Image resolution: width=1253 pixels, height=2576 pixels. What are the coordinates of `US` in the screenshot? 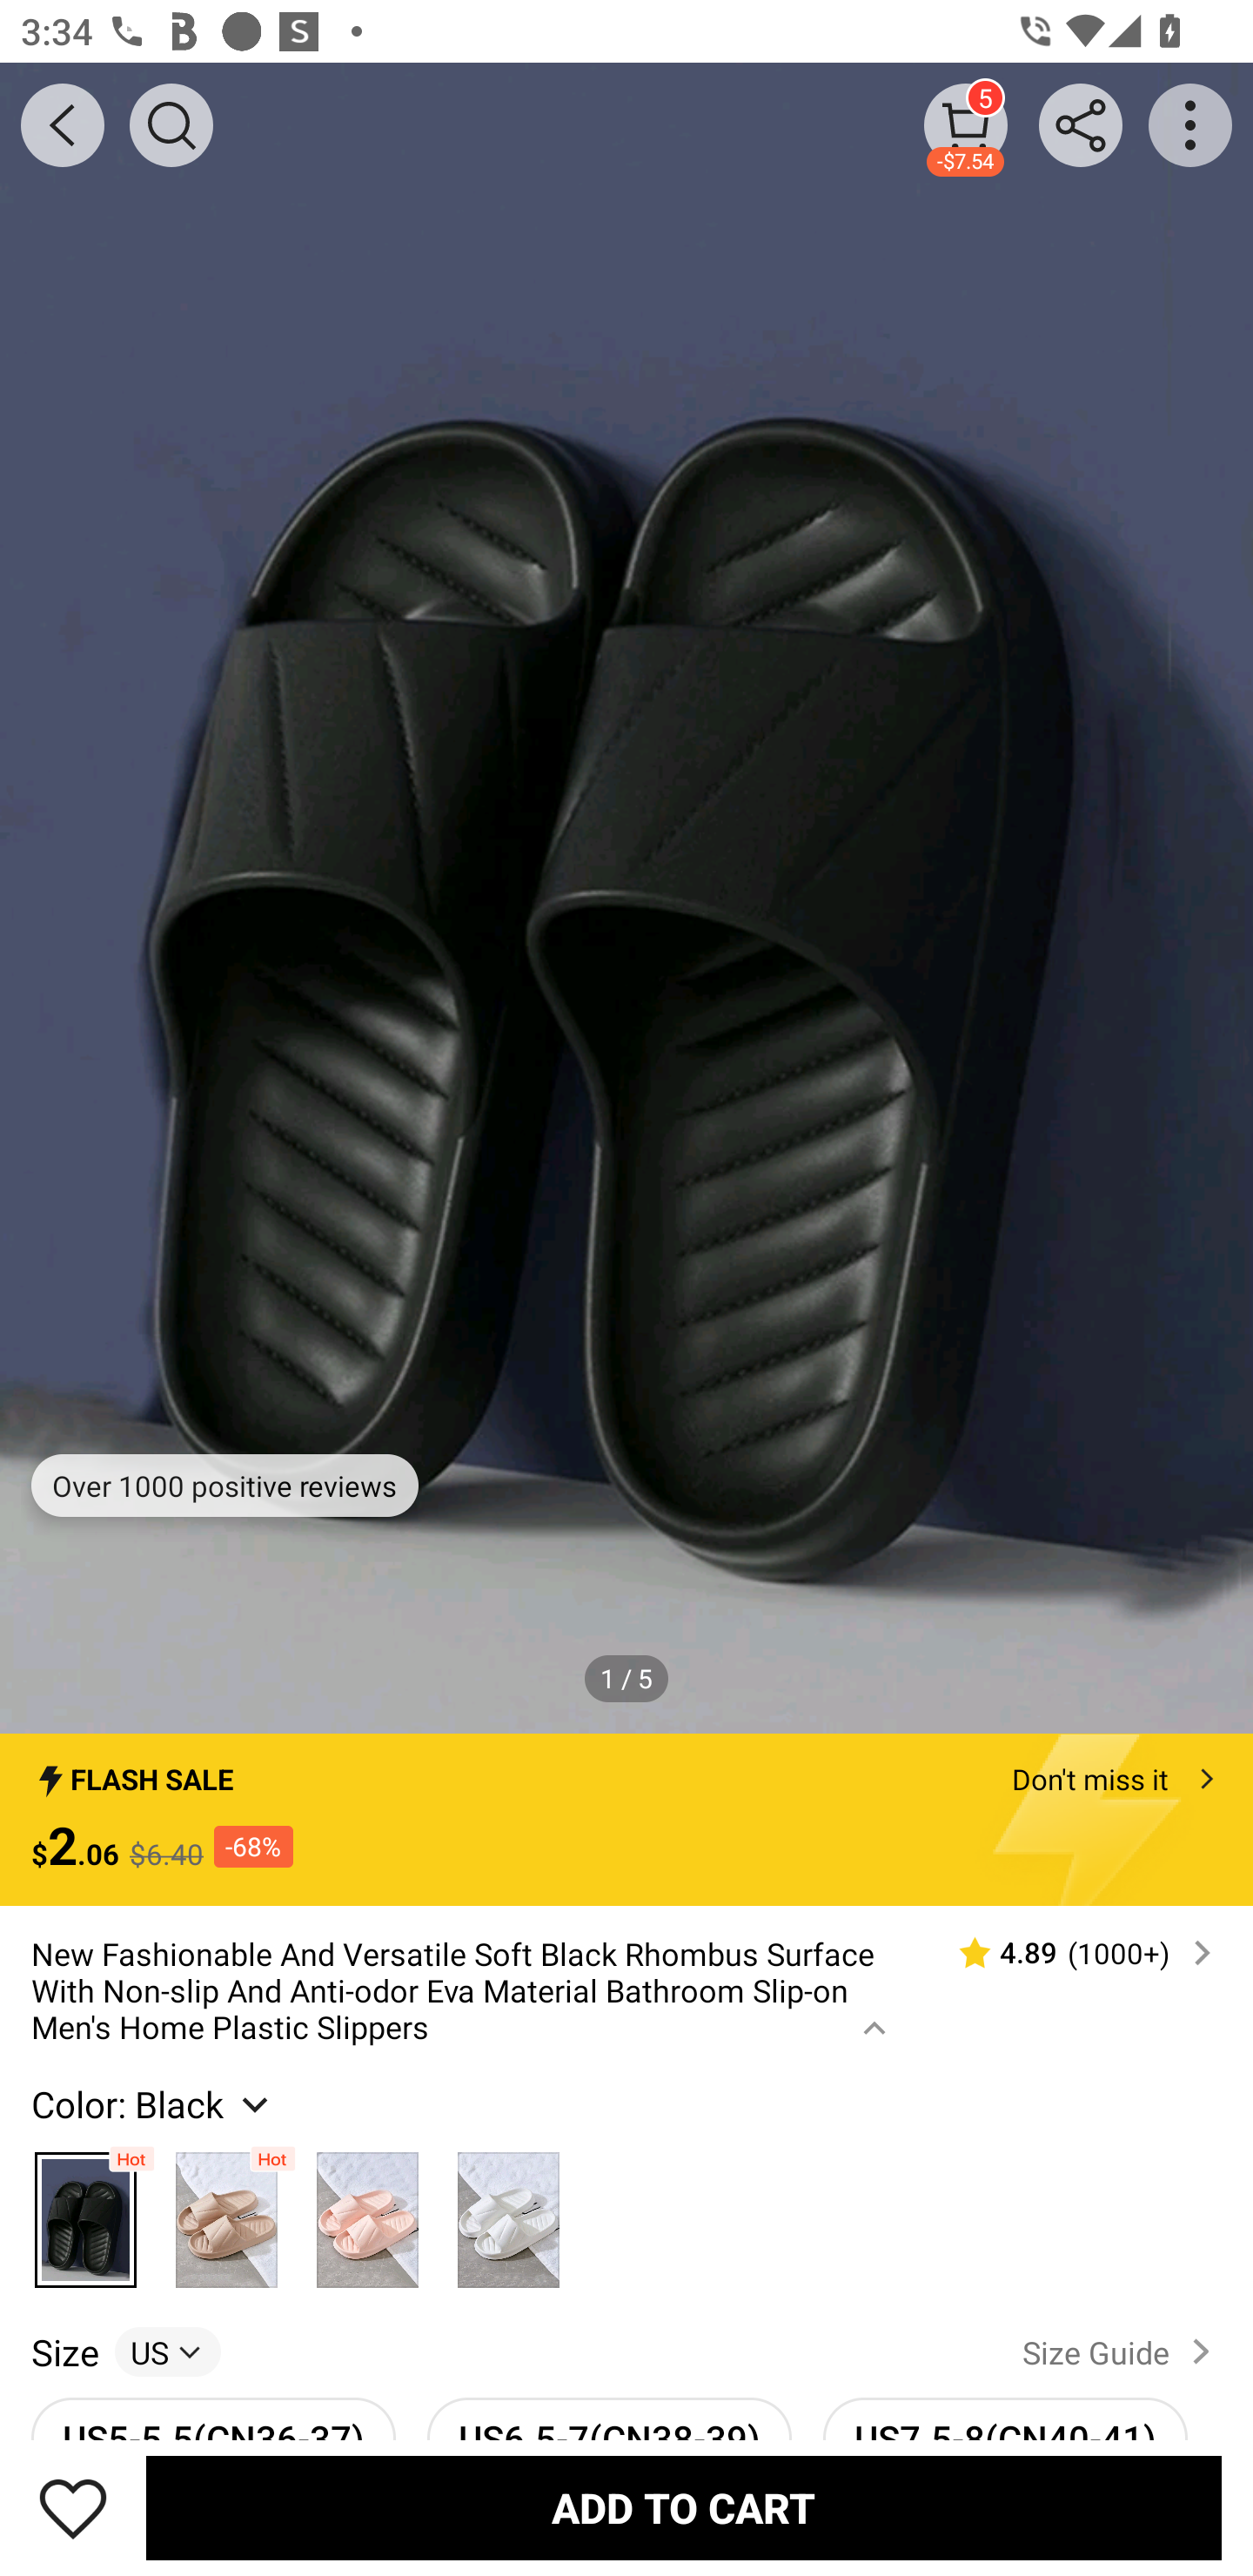 It's located at (167, 2351).